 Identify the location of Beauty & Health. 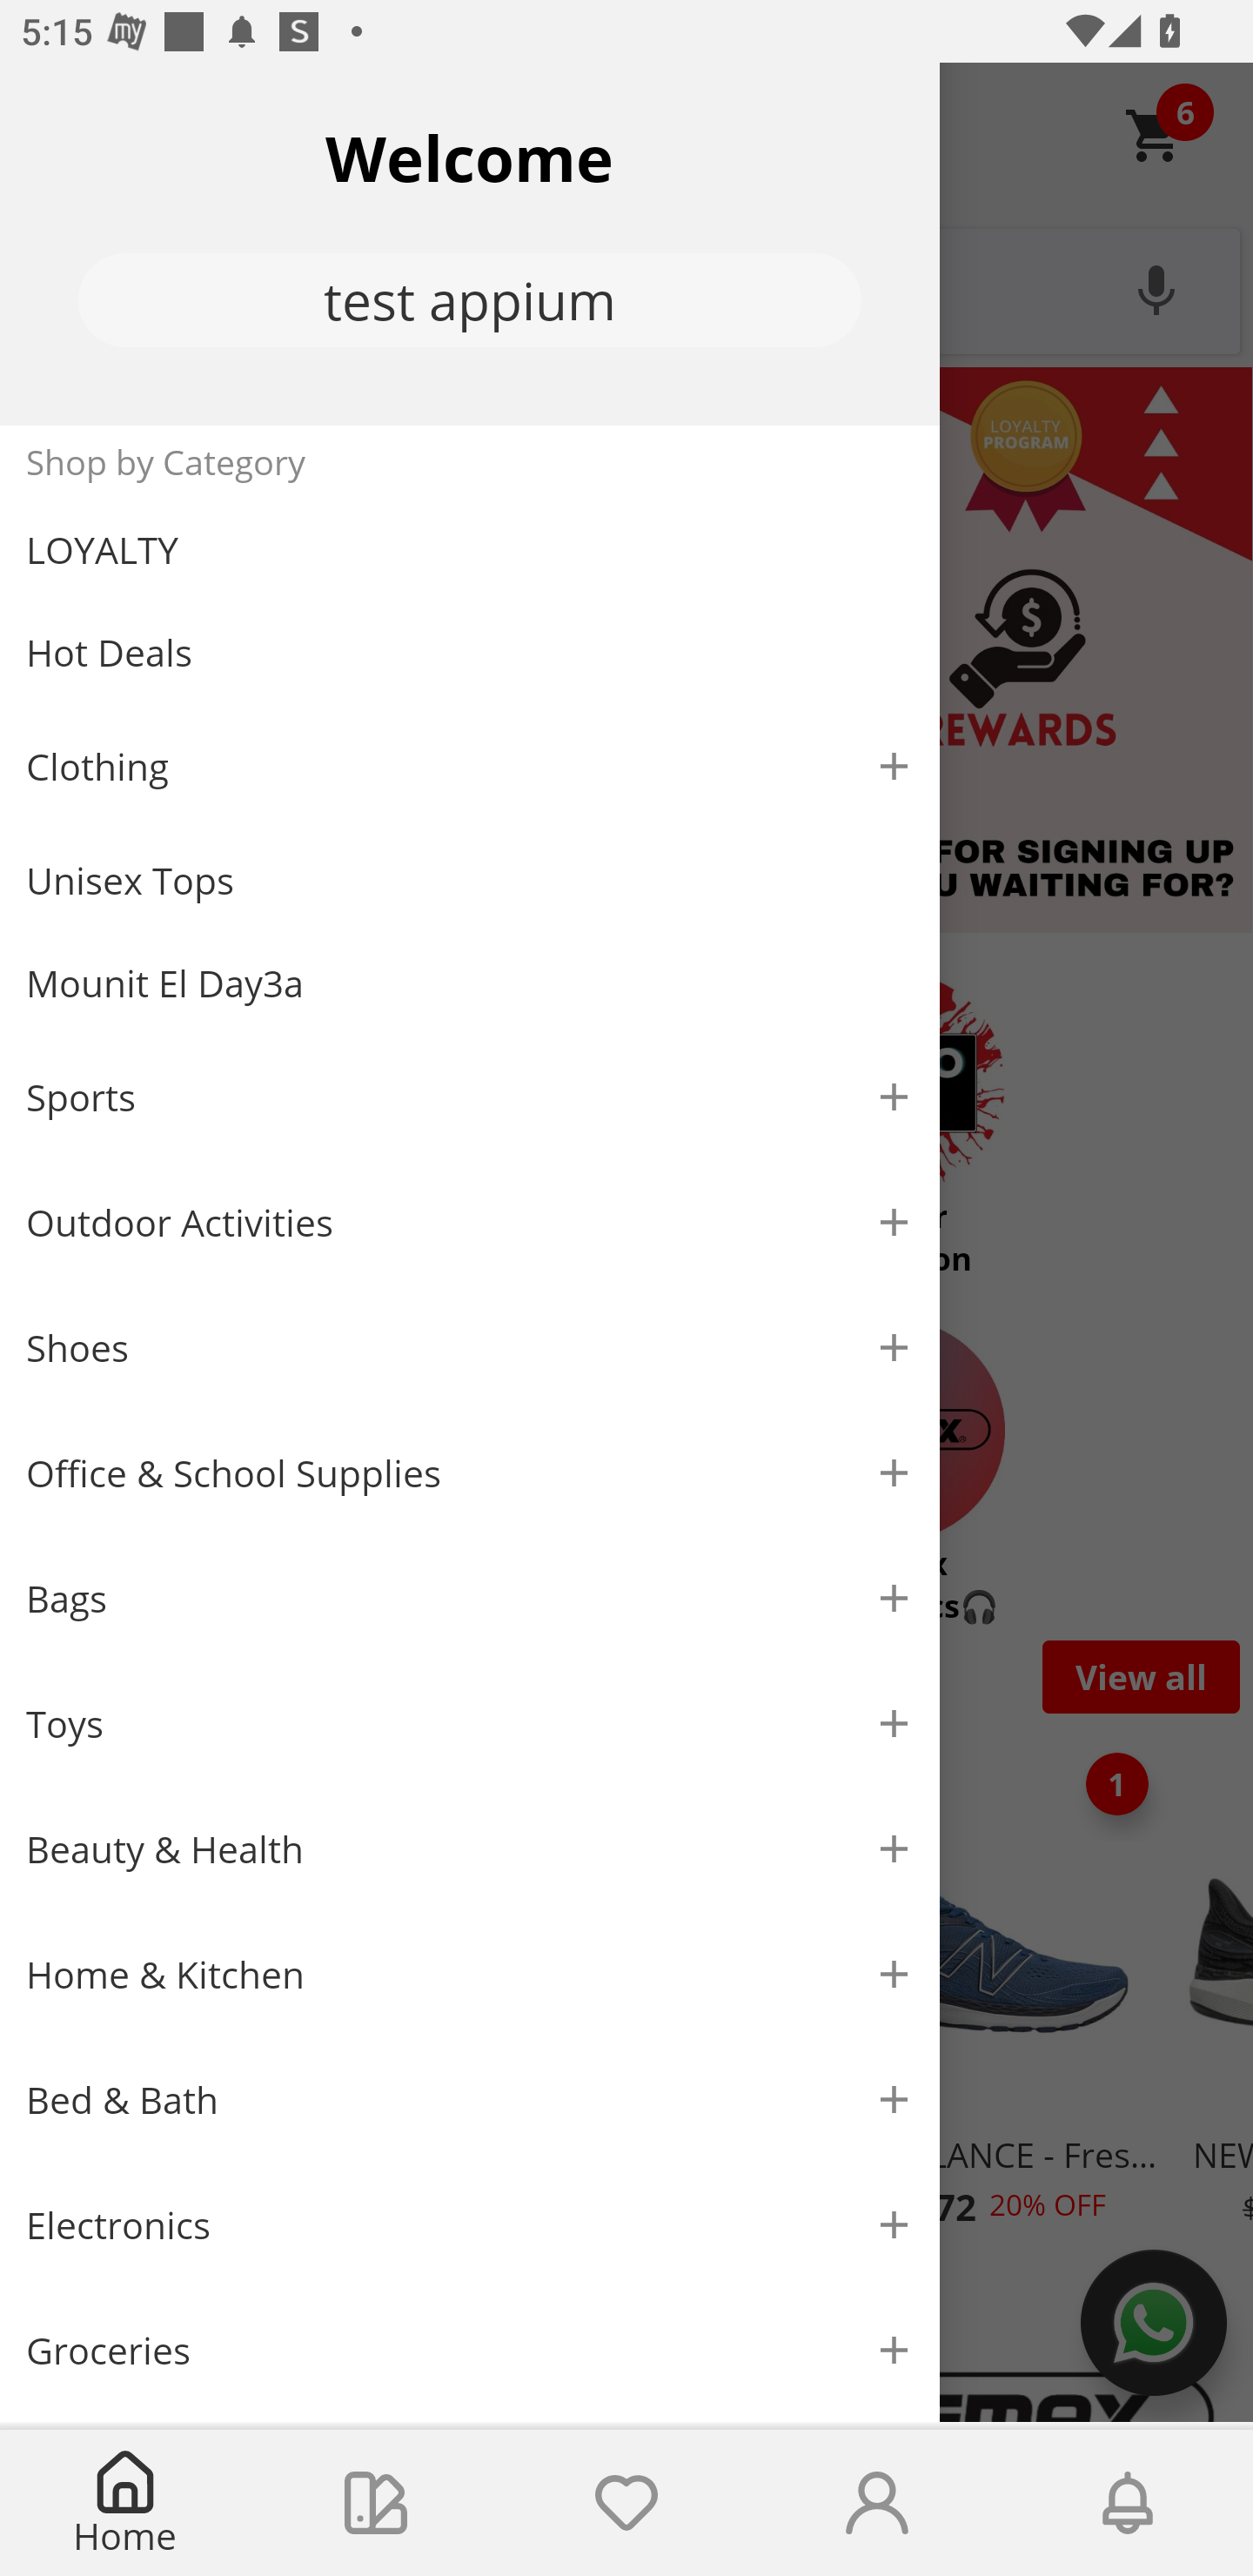
(470, 1849).